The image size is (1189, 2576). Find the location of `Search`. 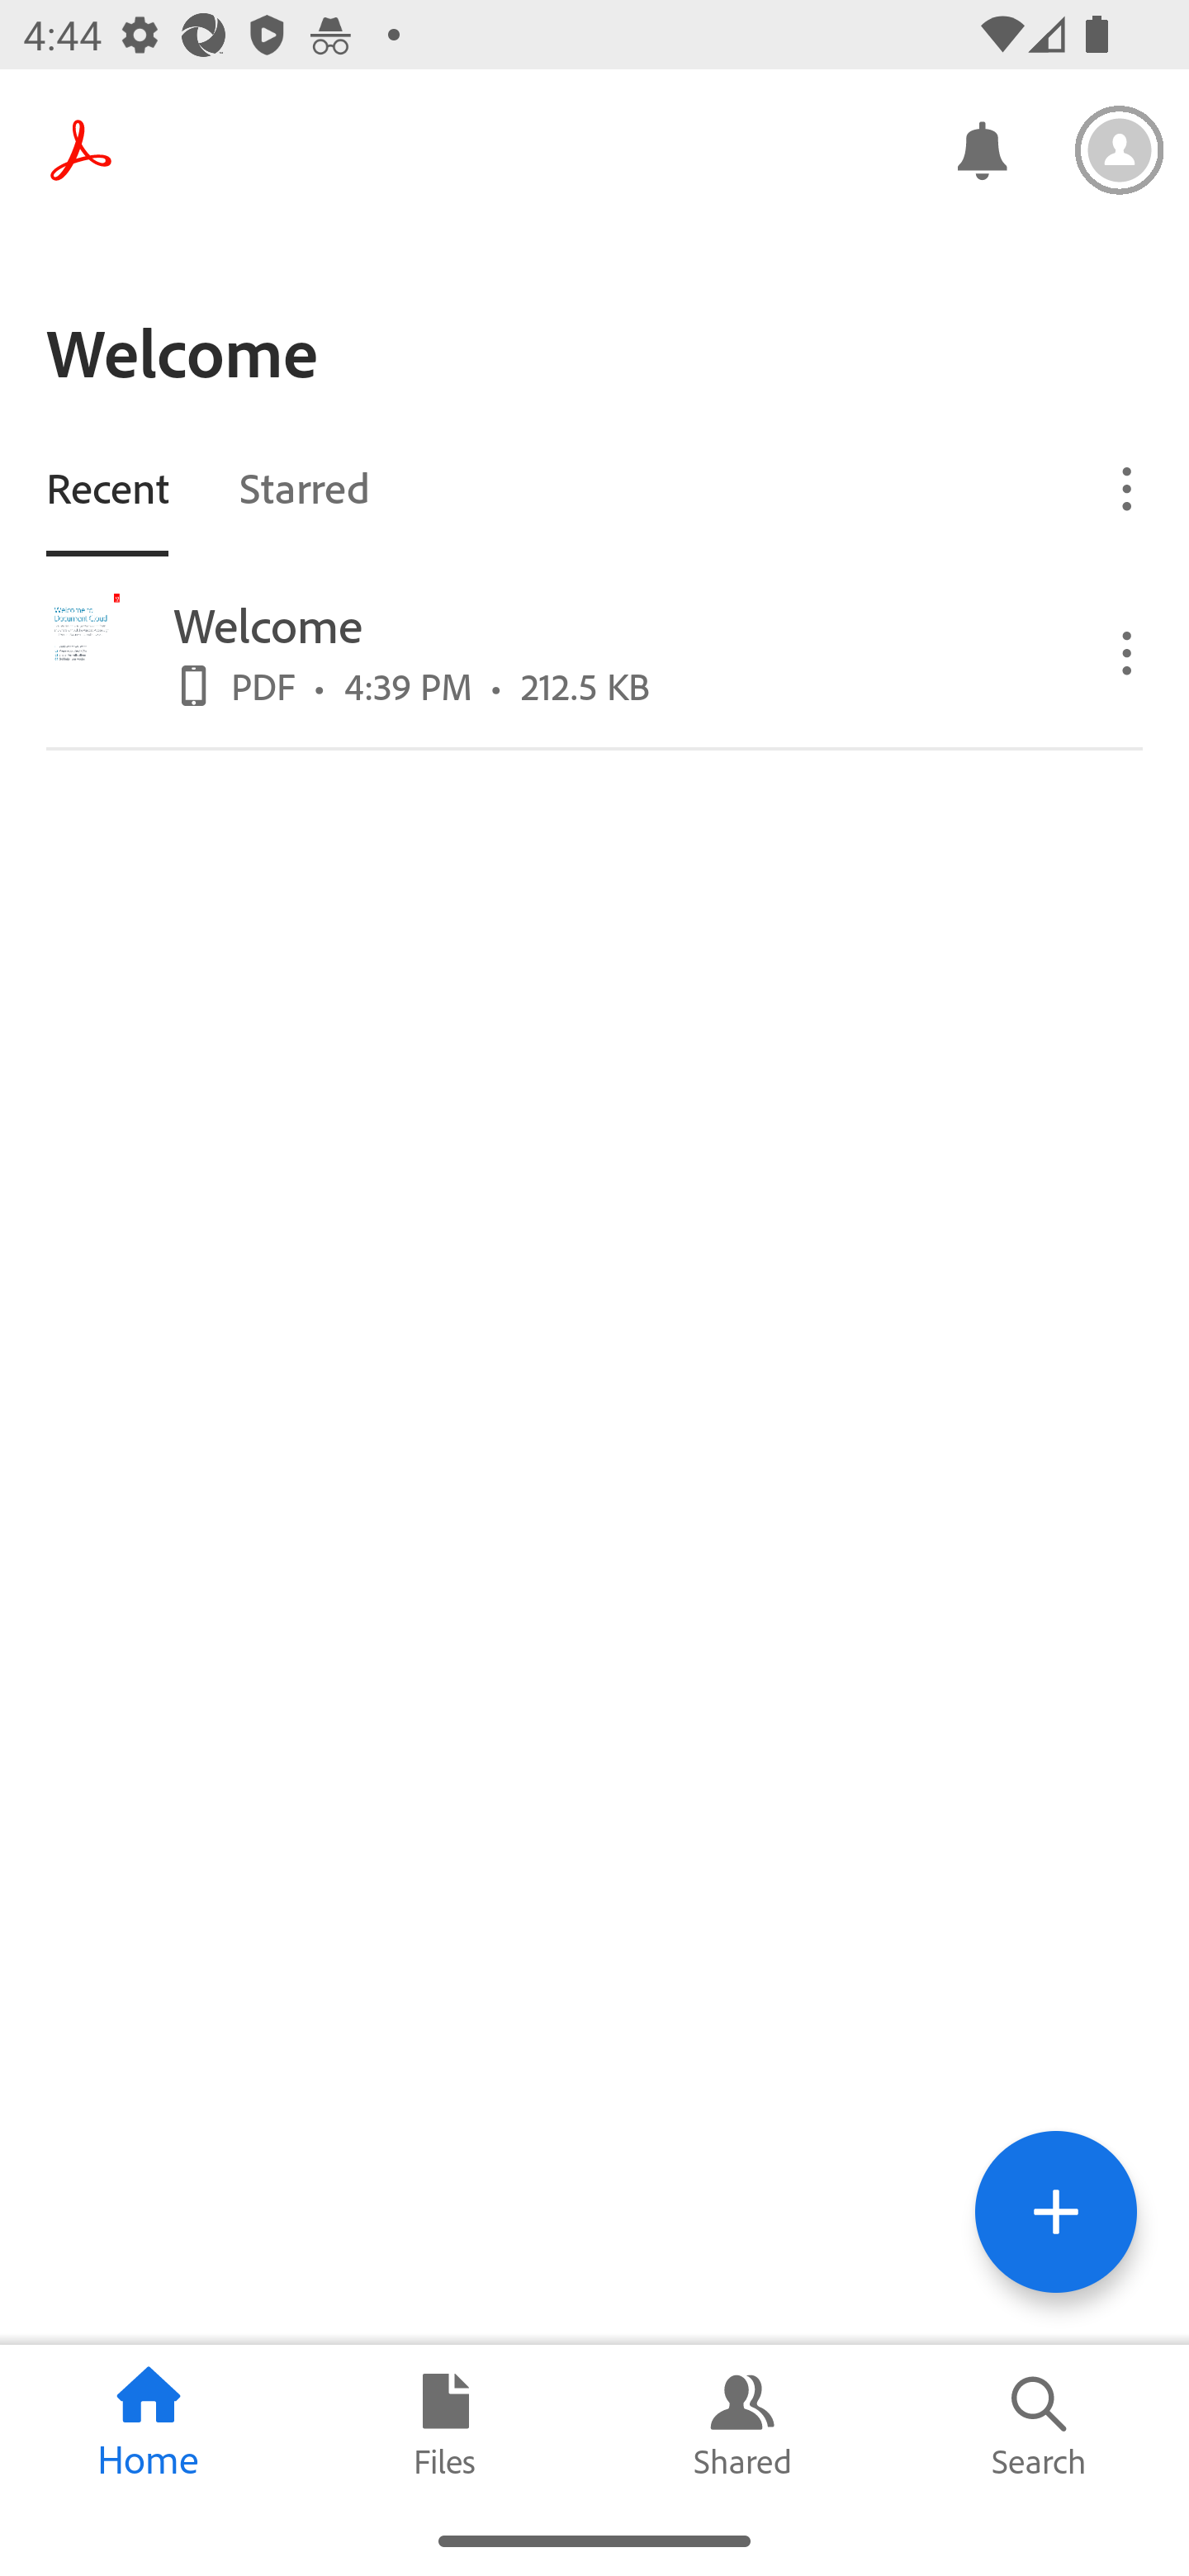

Search is located at coordinates (1040, 2425).